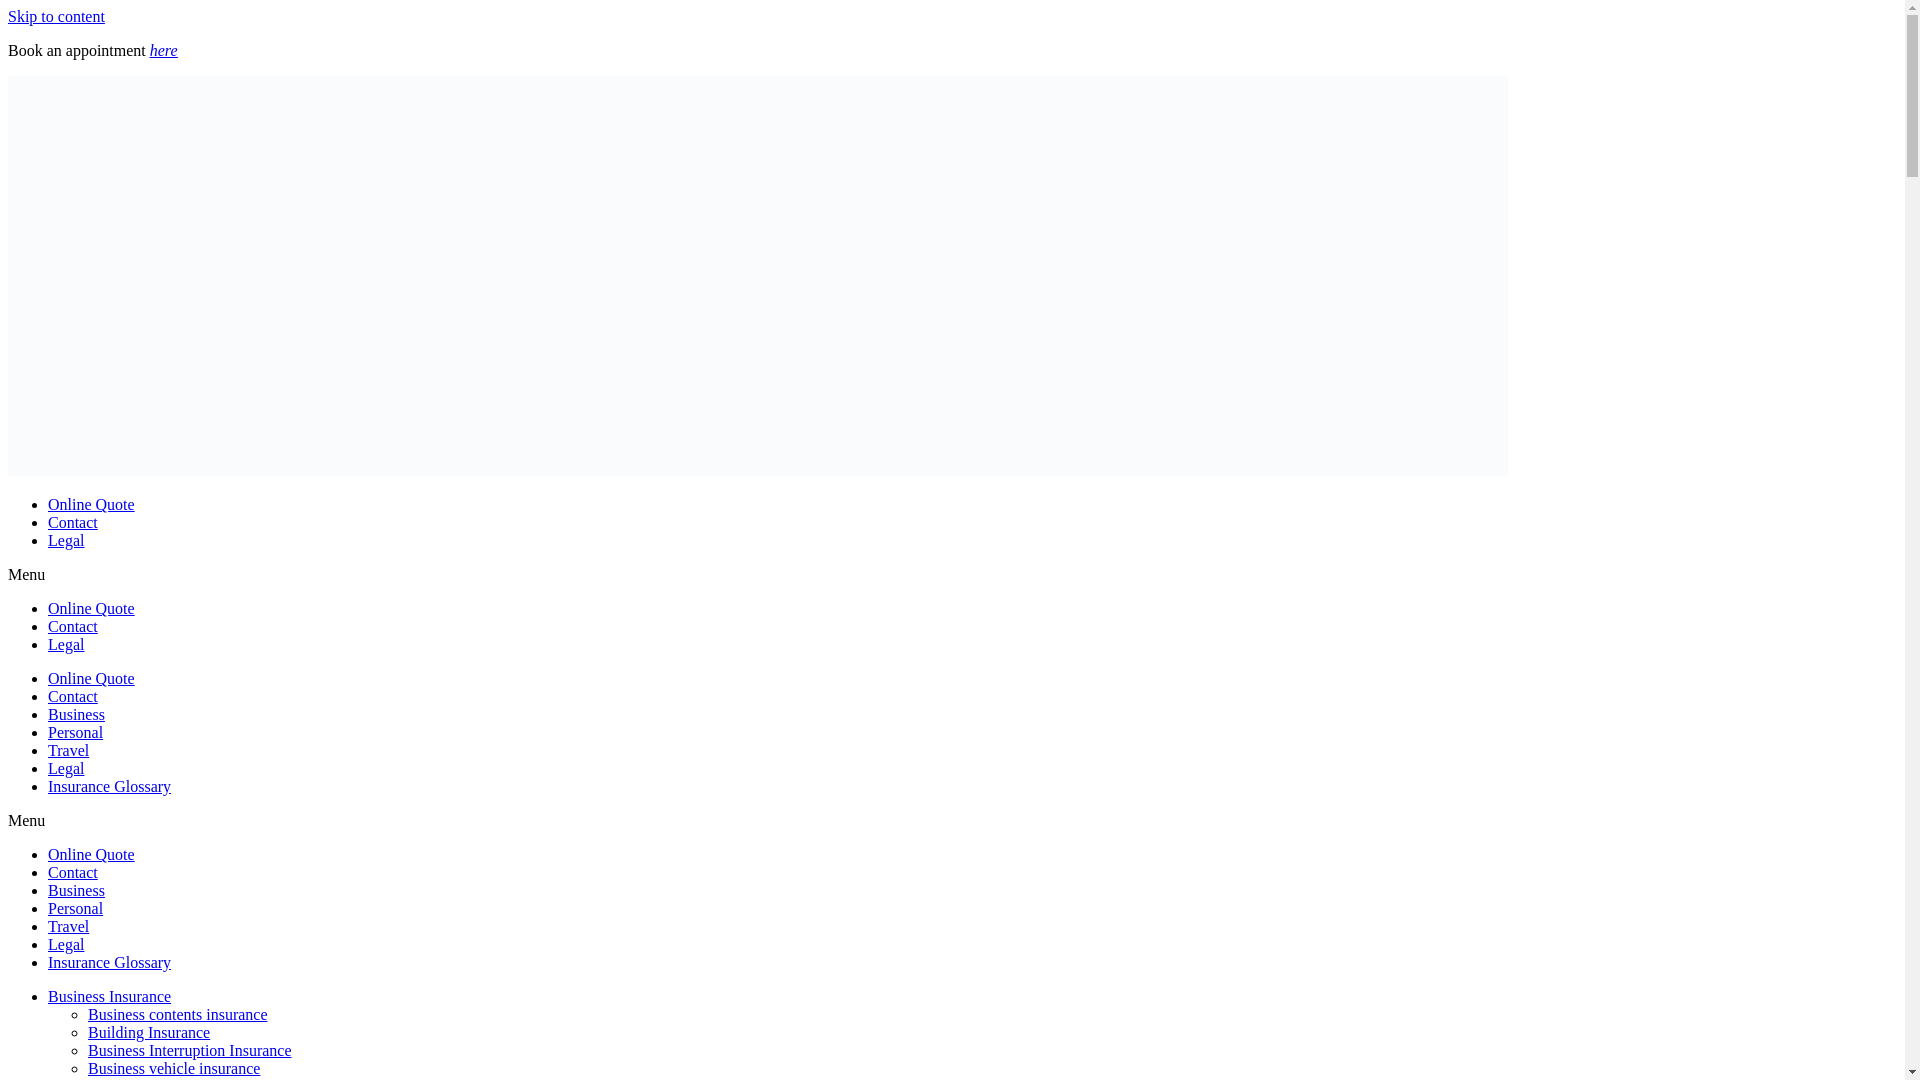 This screenshot has width=1920, height=1080. Describe the element at coordinates (91, 678) in the screenshot. I see `Online Quote` at that location.